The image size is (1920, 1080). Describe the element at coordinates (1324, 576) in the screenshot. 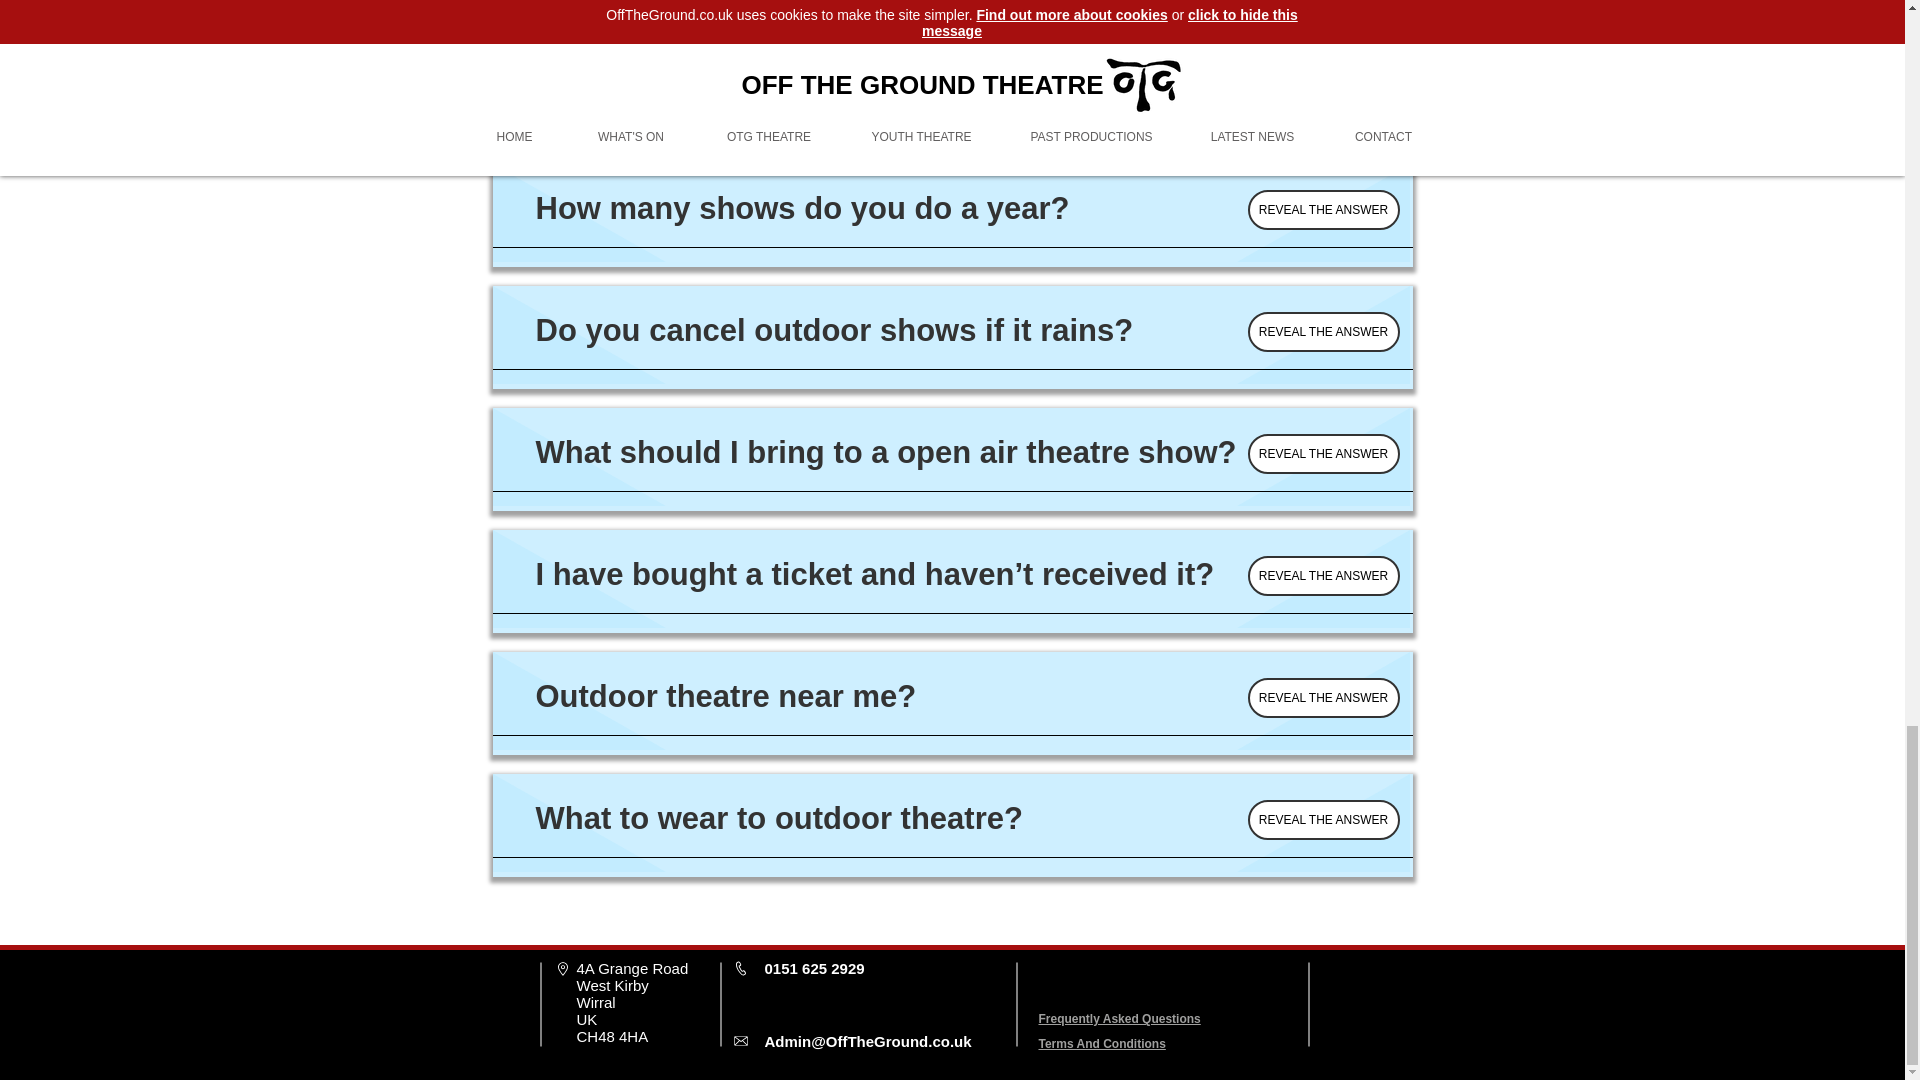

I see `REVEAL THE ANSWER` at that location.